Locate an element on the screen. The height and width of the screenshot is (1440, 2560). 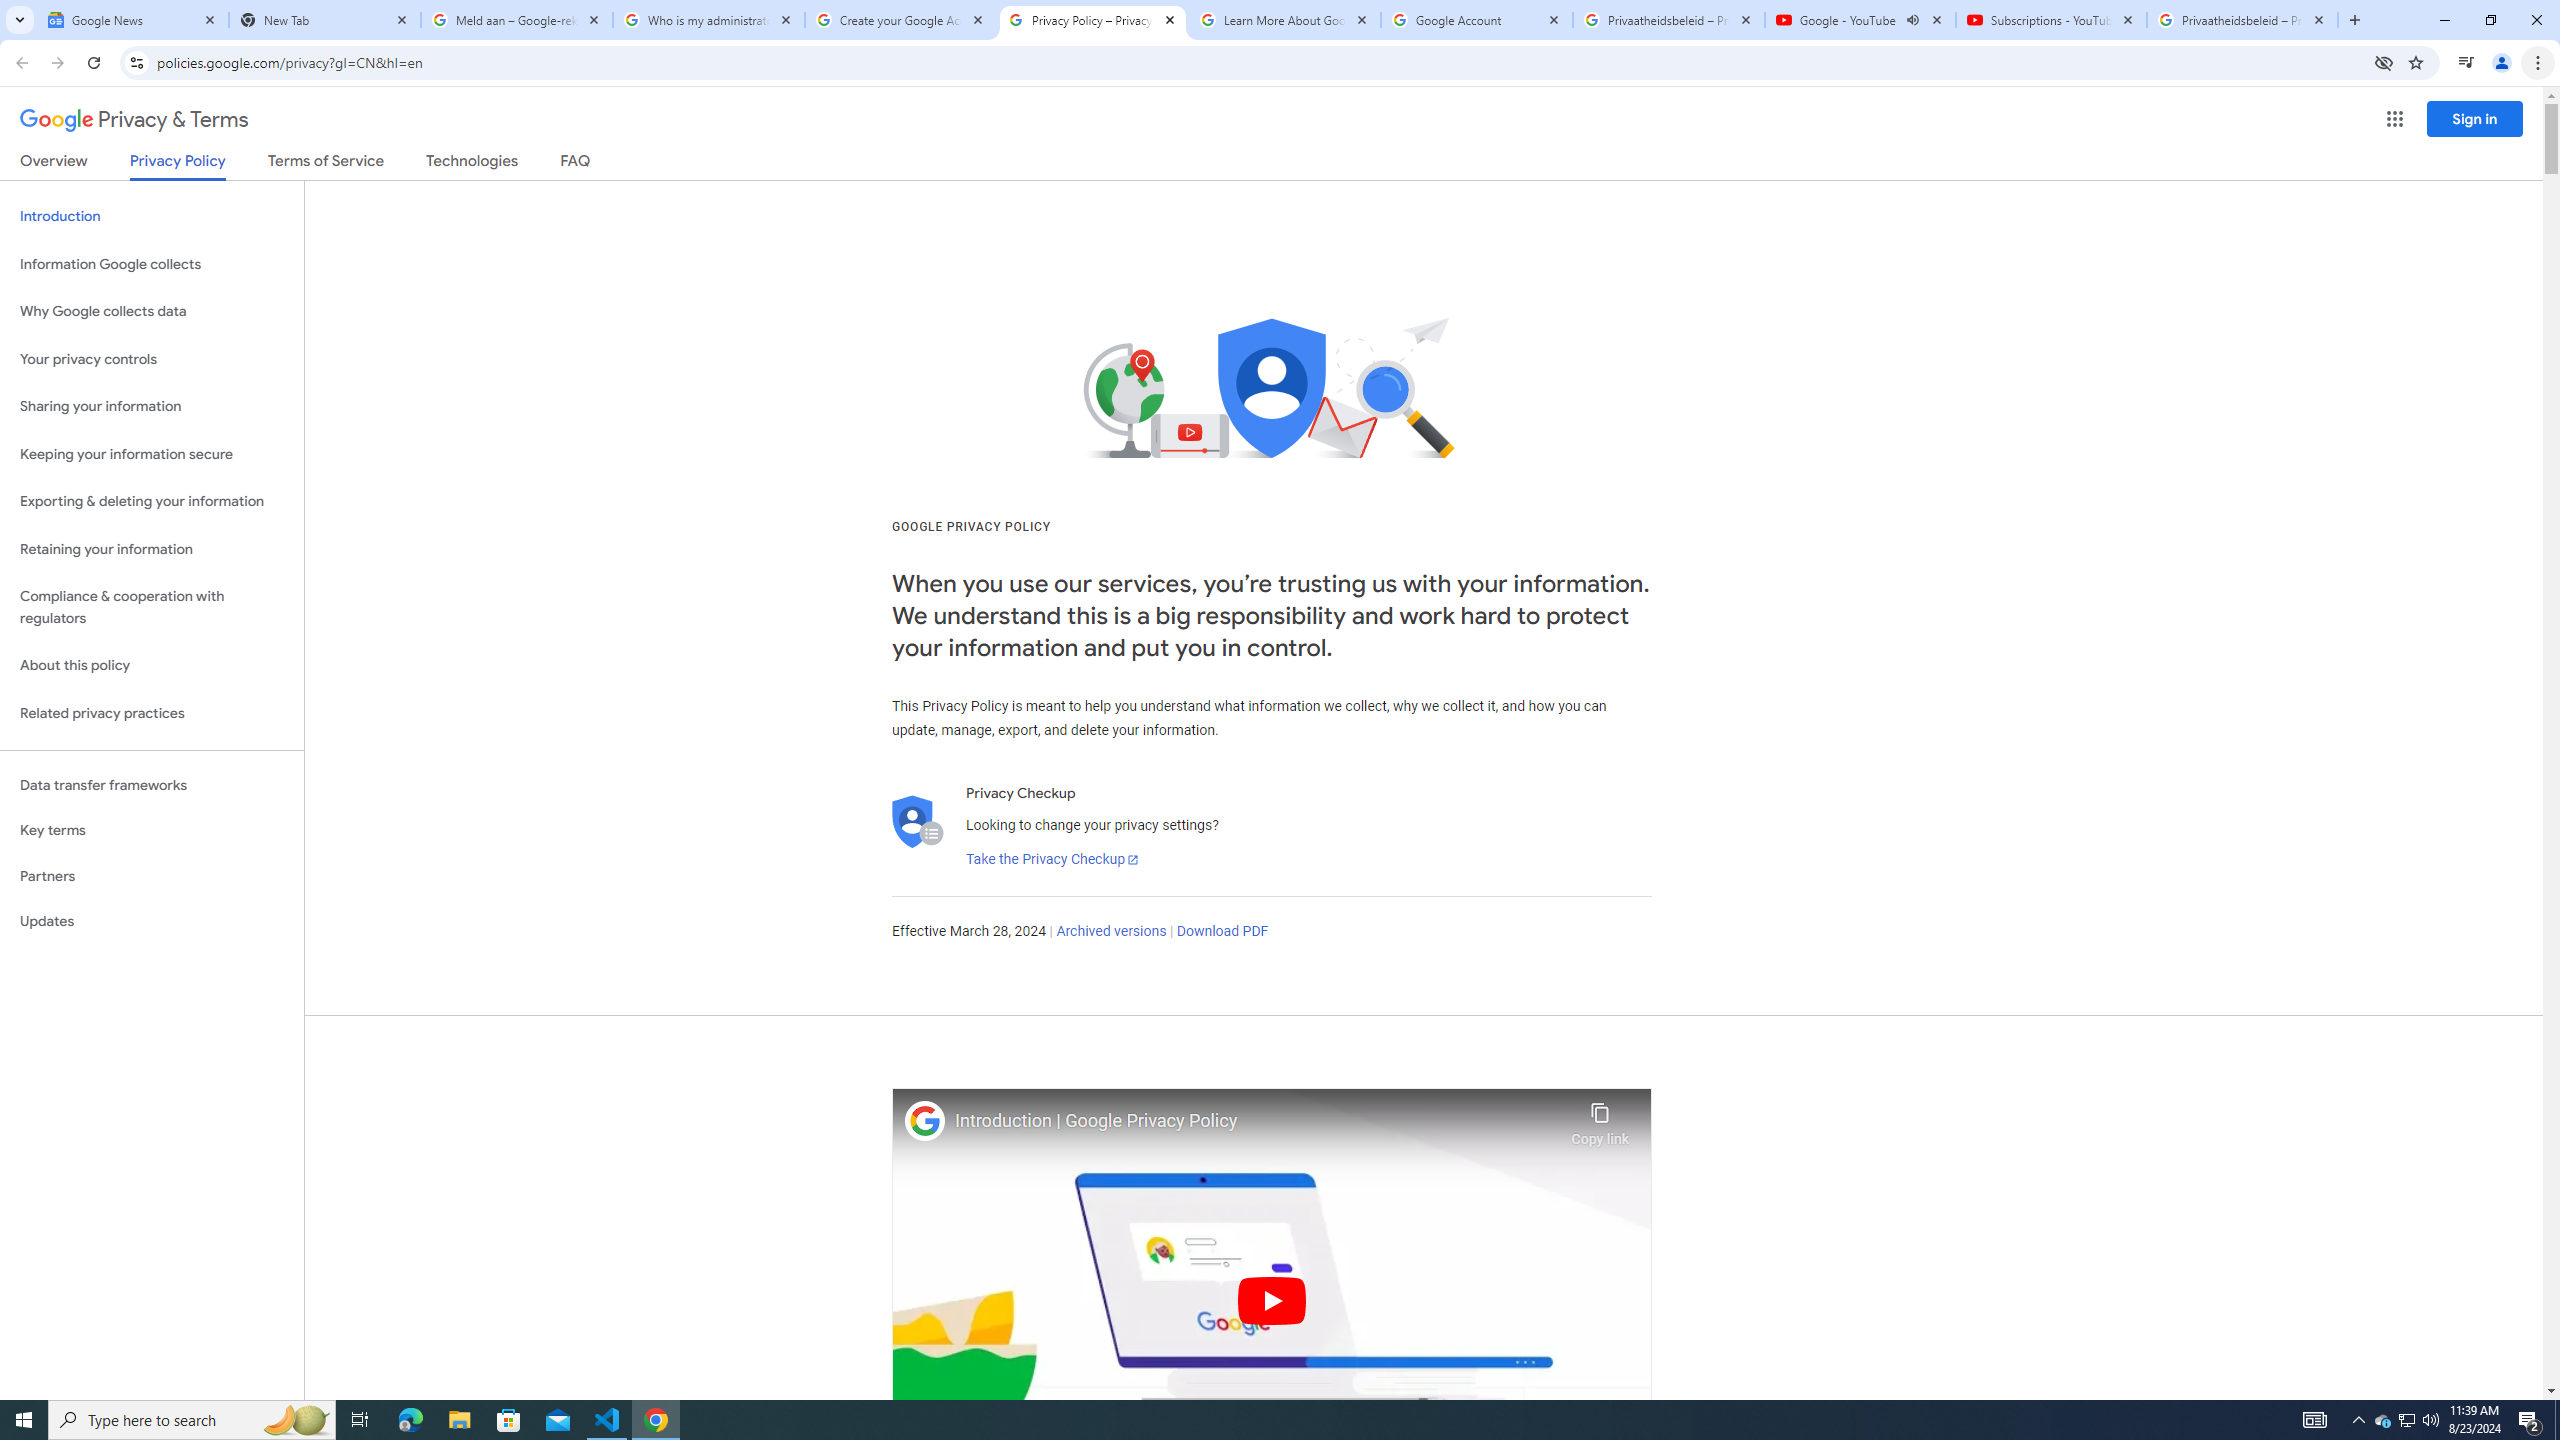
Updates is located at coordinates (152, 921).